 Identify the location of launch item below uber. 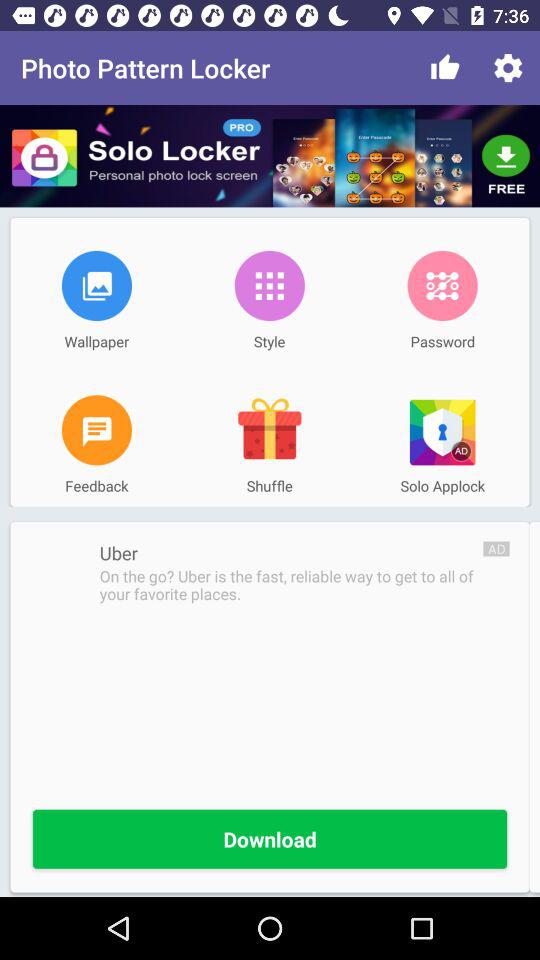
(291, 585).